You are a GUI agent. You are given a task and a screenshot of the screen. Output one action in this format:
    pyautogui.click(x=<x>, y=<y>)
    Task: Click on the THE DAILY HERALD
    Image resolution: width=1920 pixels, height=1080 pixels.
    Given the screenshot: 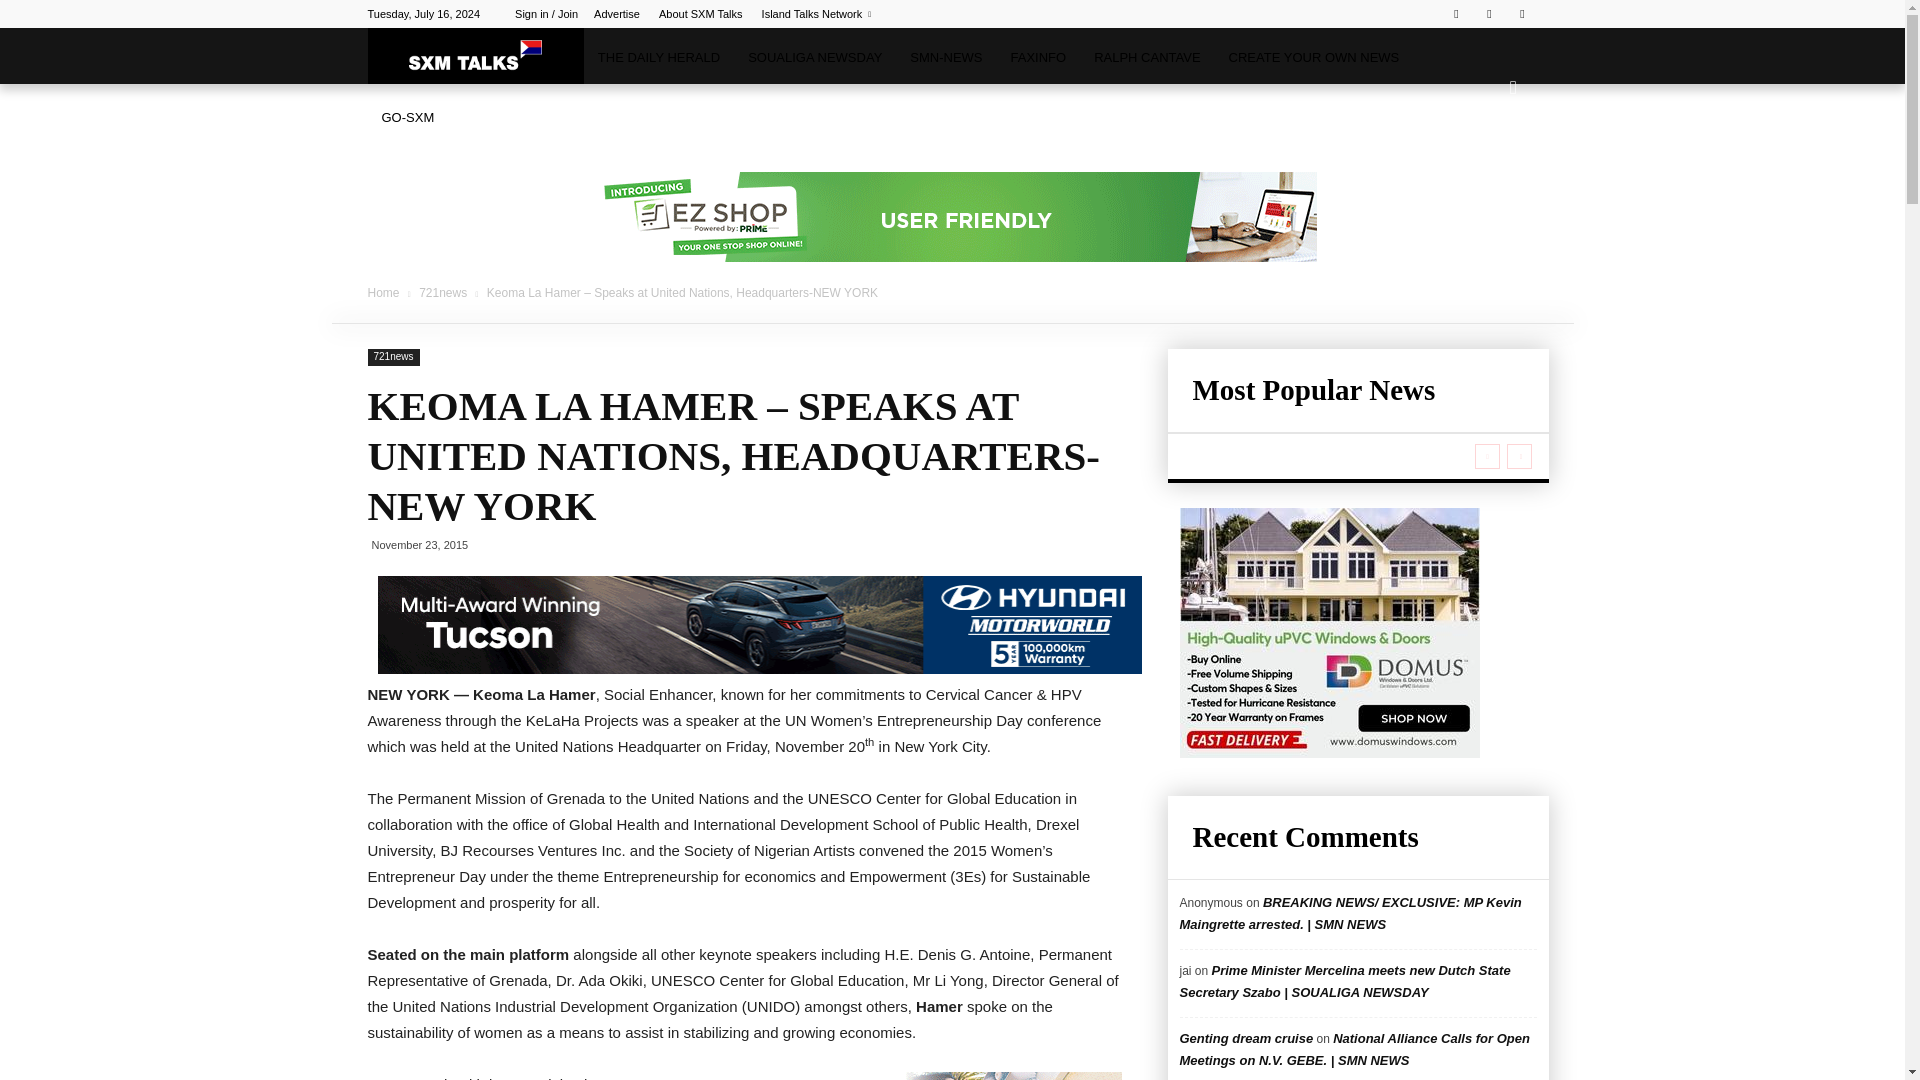 What is the action you would take?
    pyautogui.click(x=658, y=58)
    